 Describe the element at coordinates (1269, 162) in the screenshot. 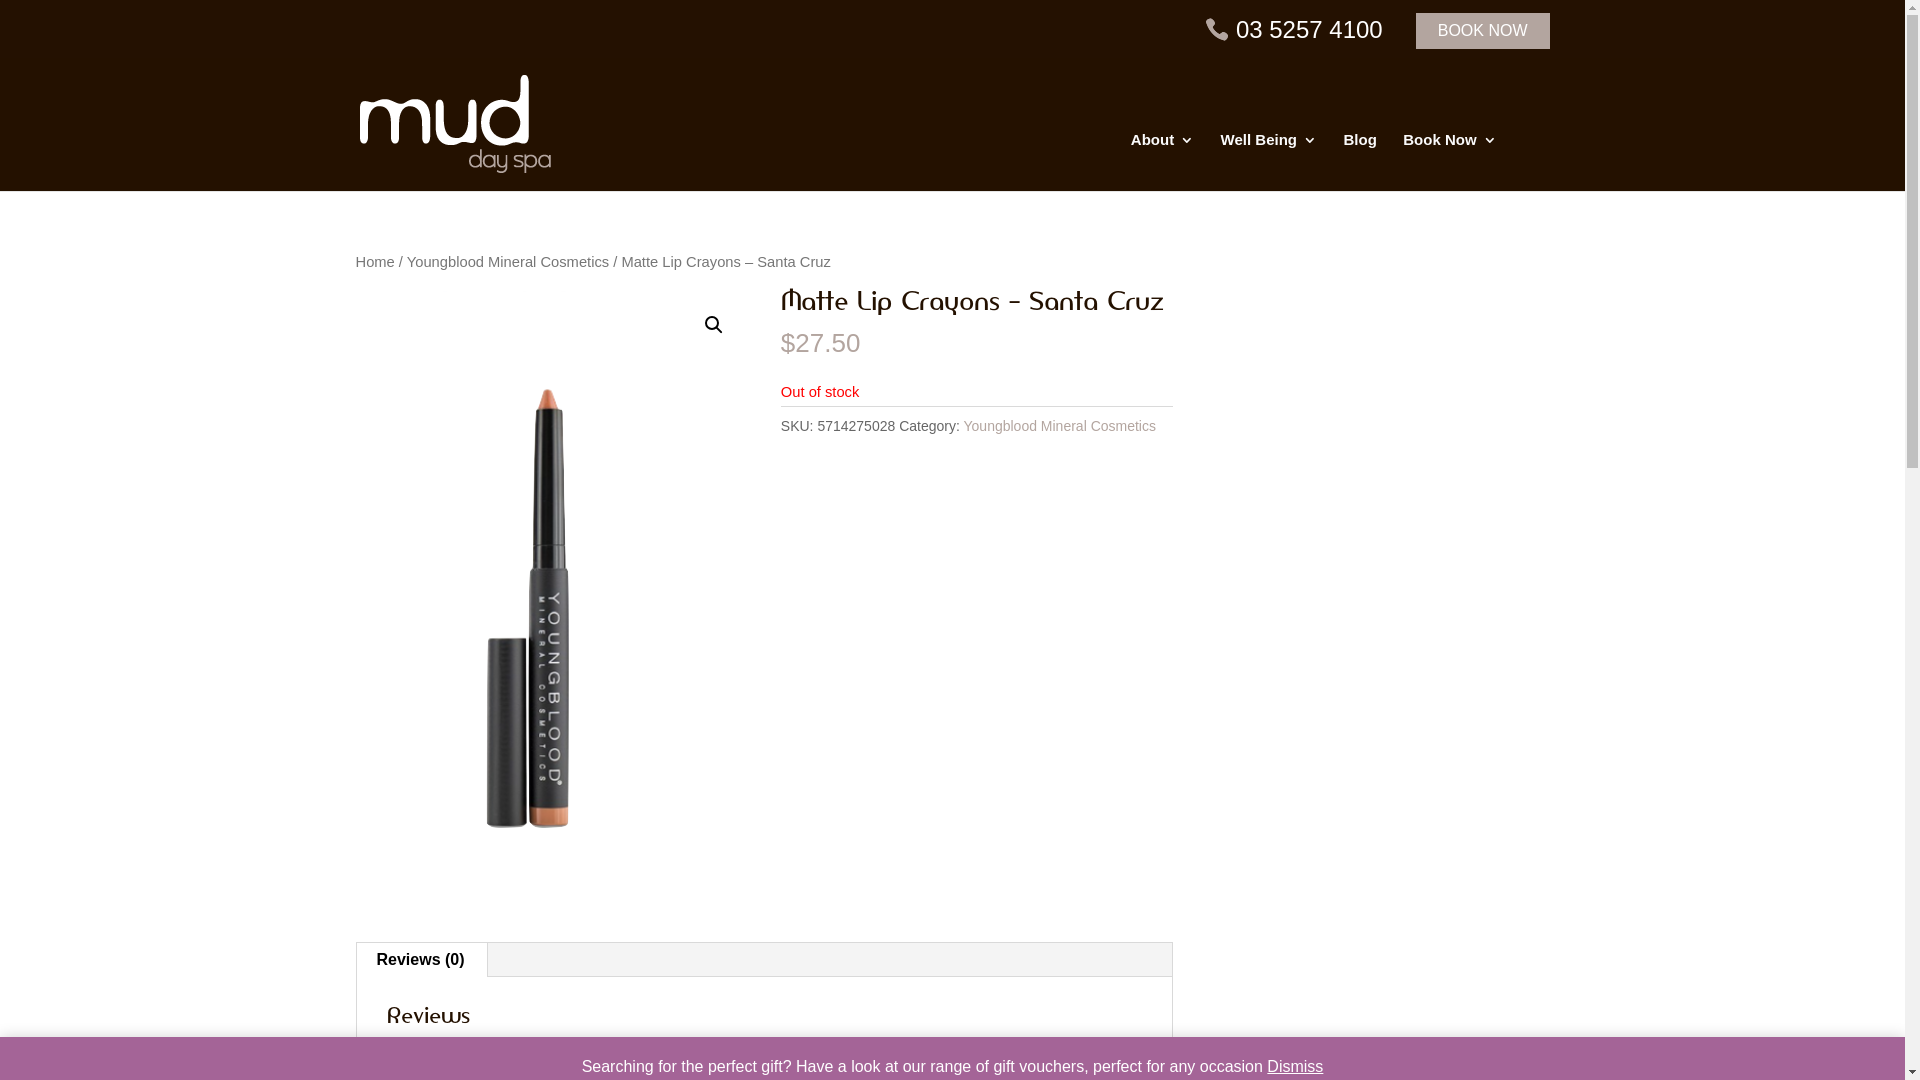

I see `Well Being` at that location.